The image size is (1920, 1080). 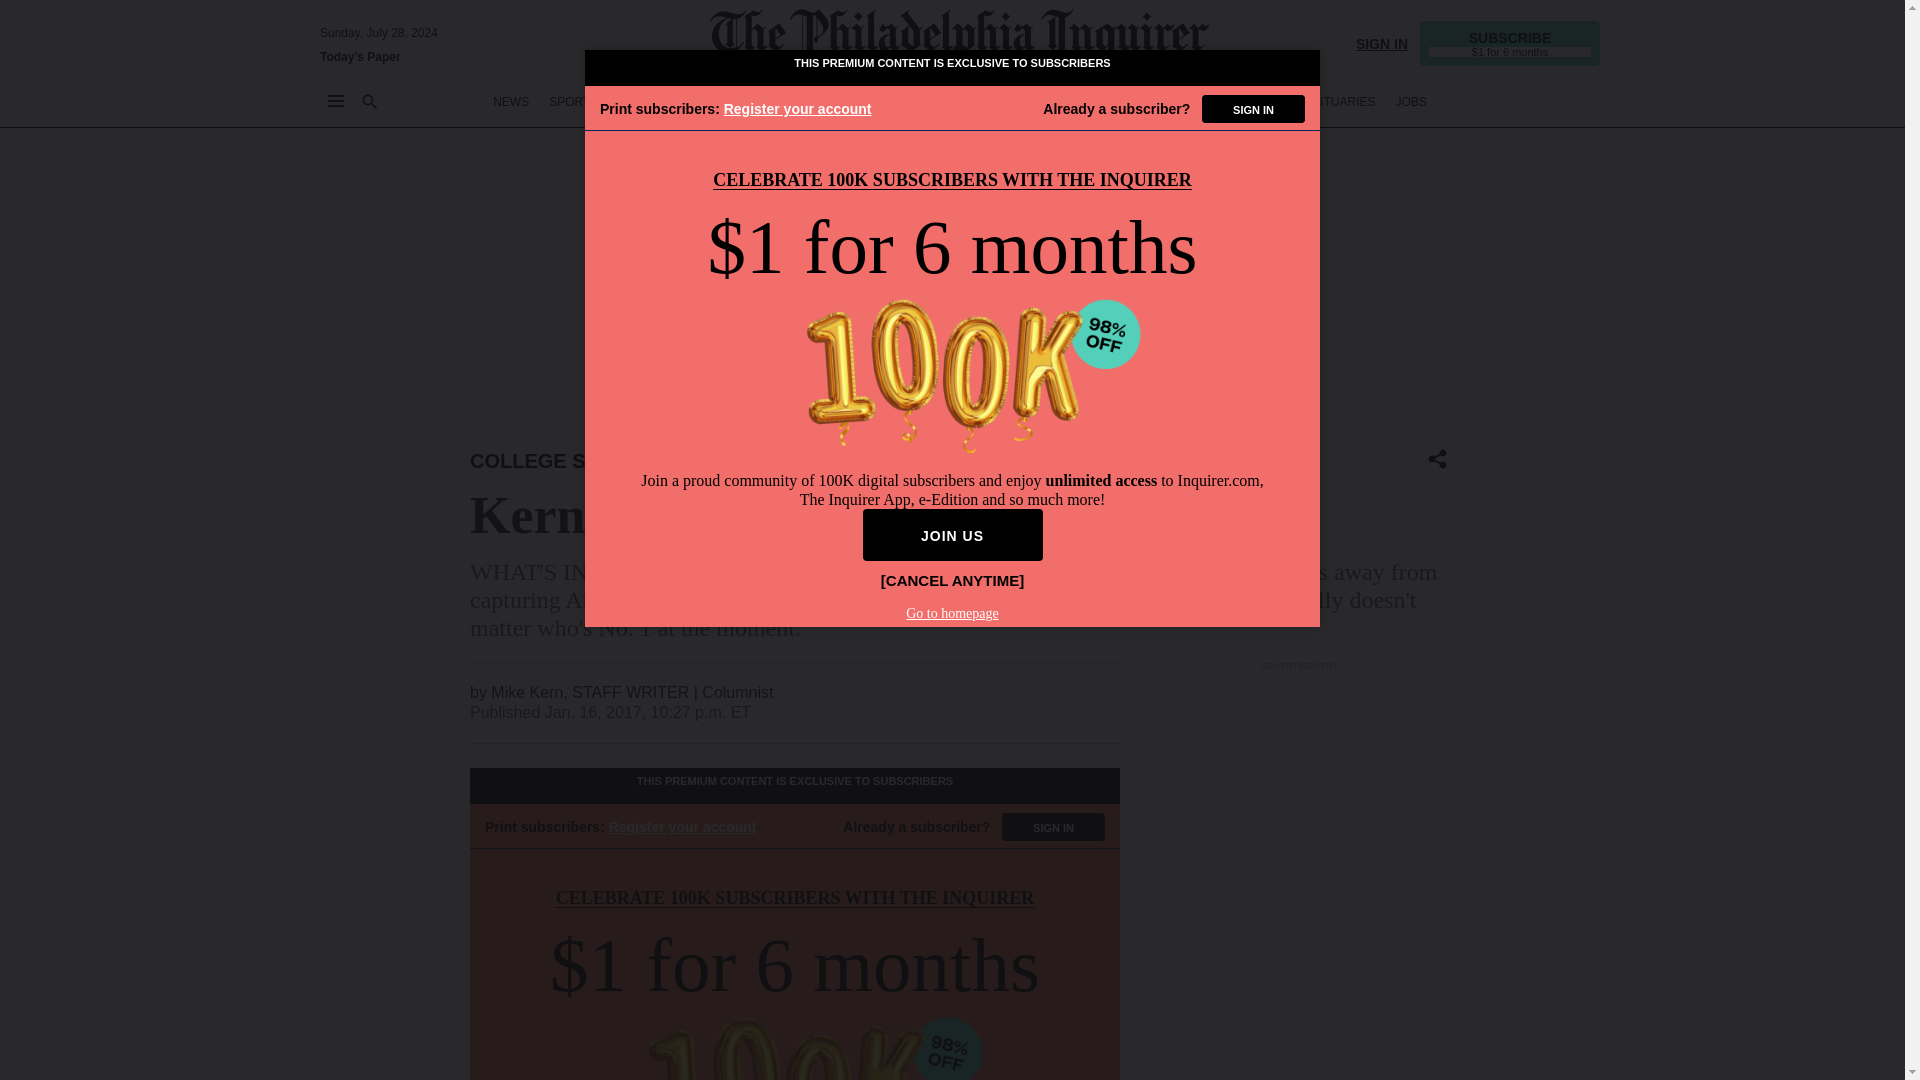 What do you see at coordinates (644, 102) in the screenshot?
I see `BETTING` at bounding box center [644, 102].